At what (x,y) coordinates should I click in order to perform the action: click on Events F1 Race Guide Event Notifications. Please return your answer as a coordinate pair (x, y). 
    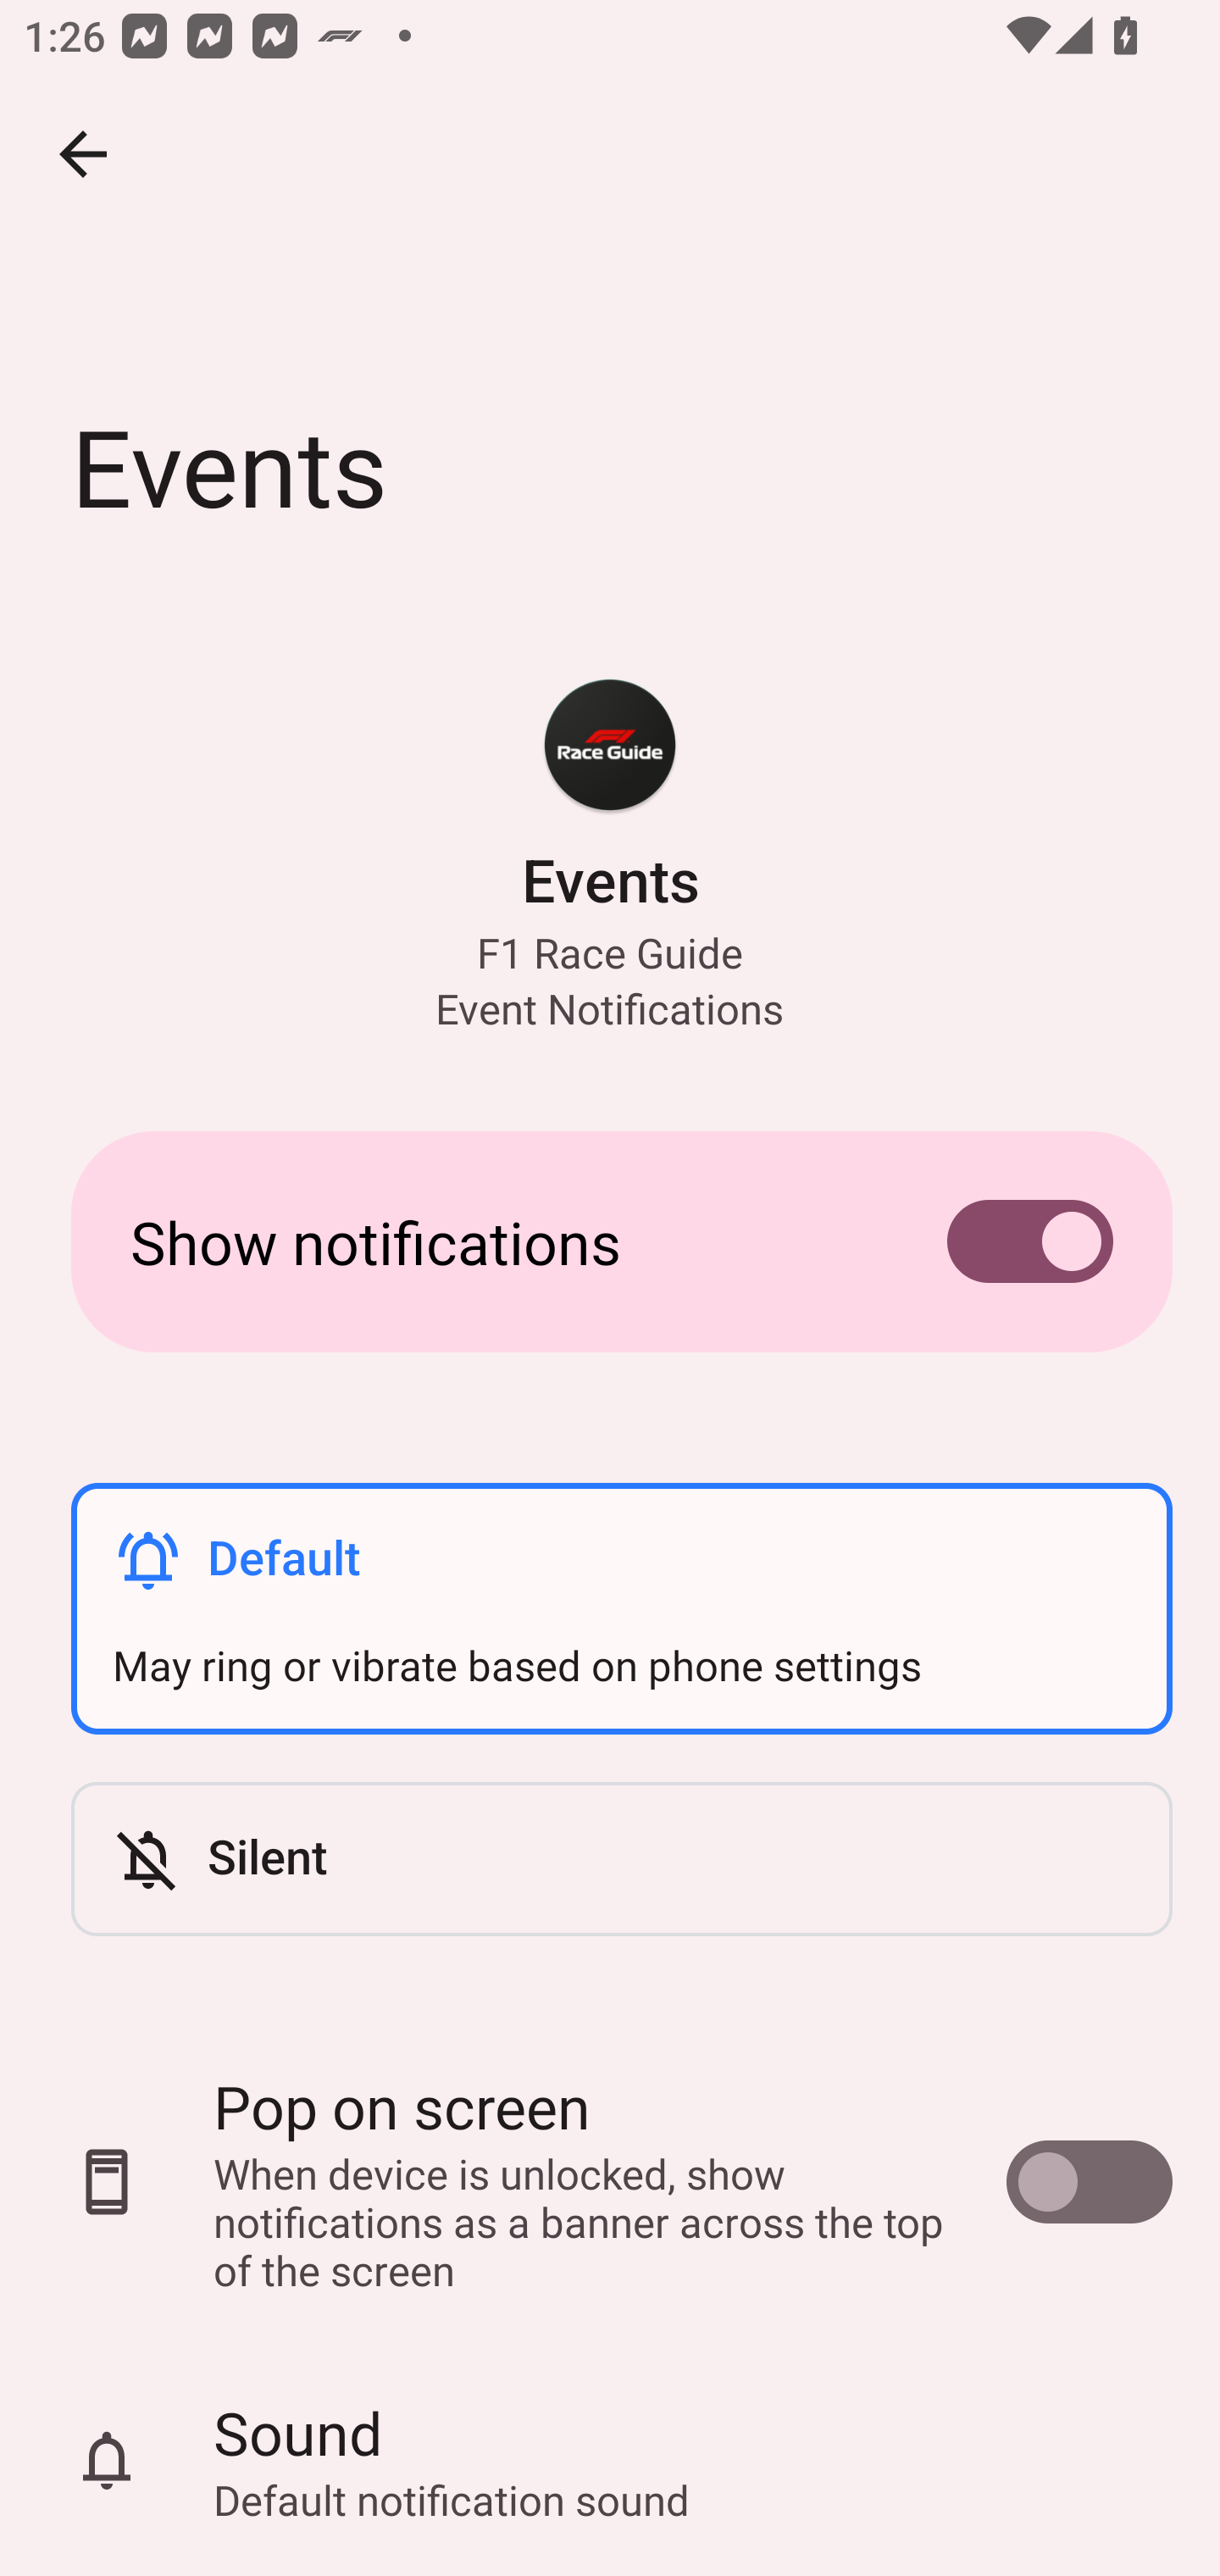
    Looking at the image, I should click on (610, 855).